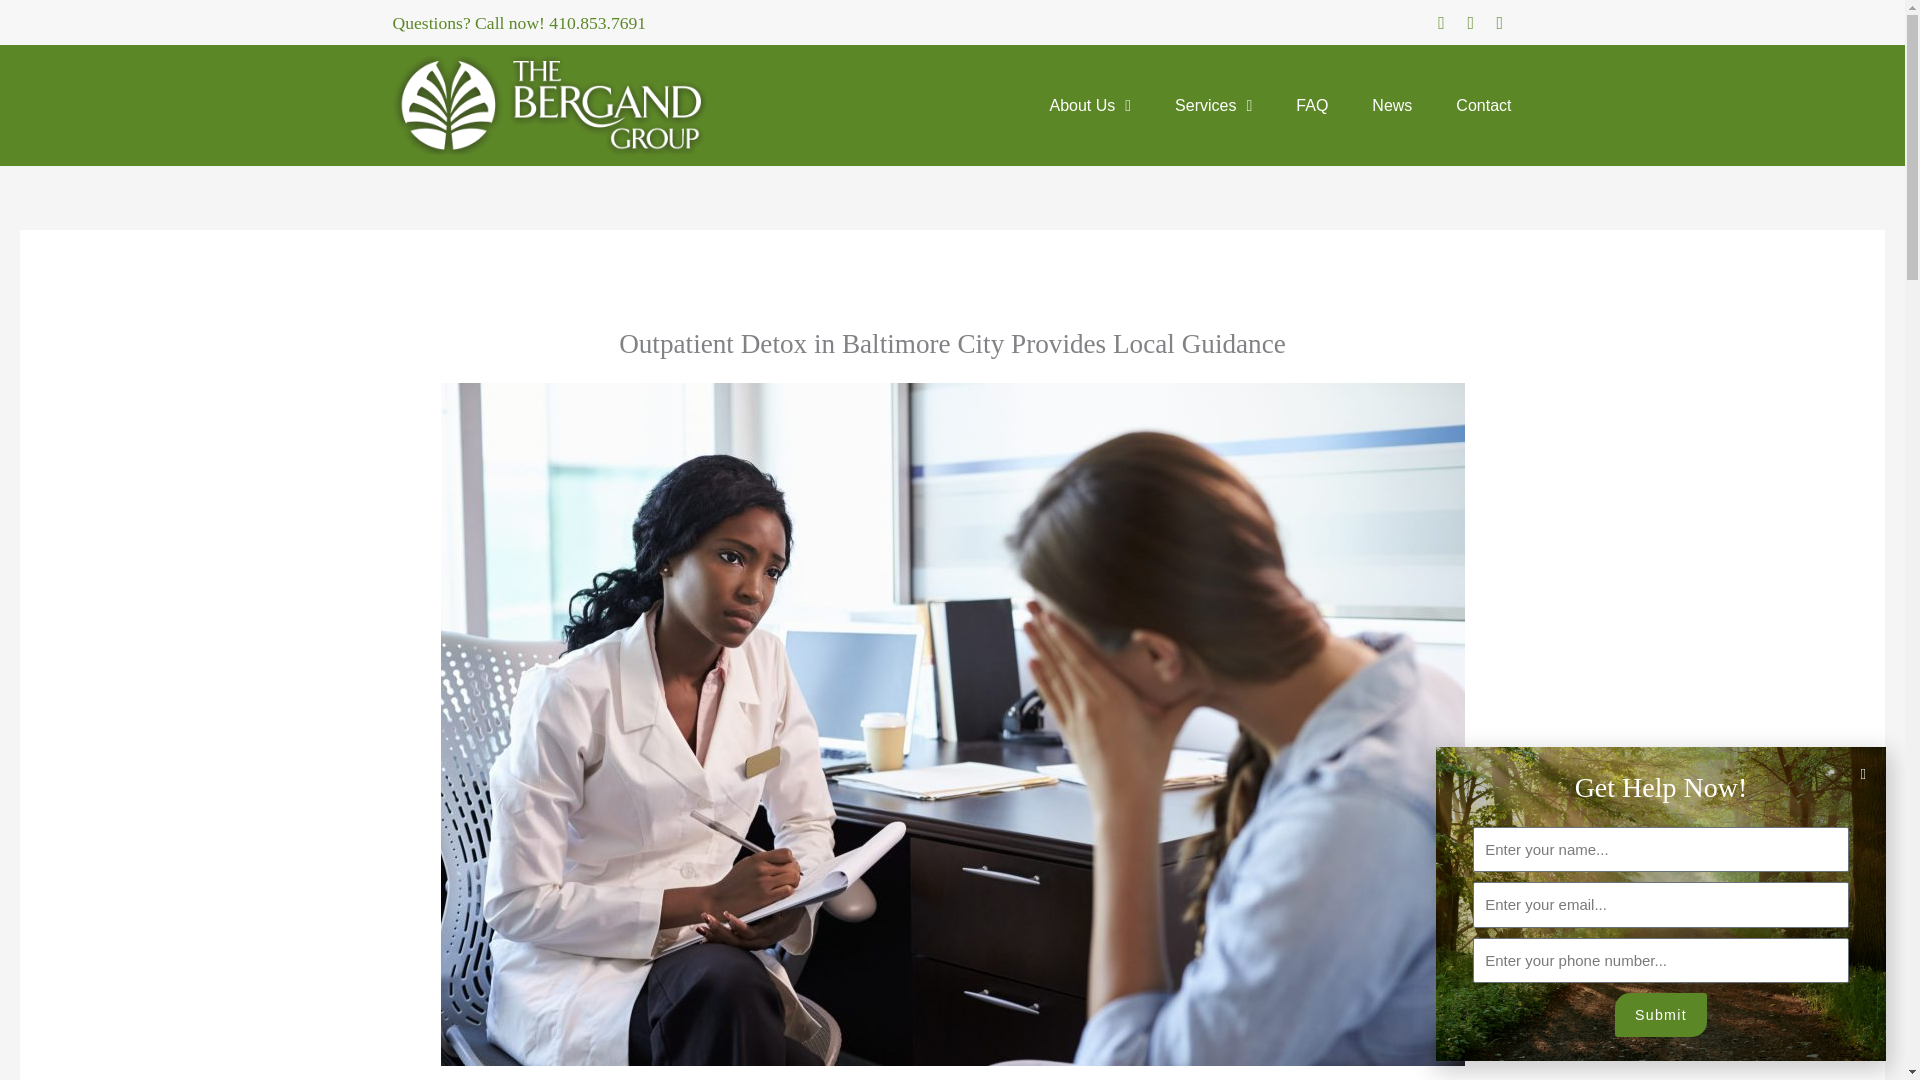 Image resolution: width=1920 pixels, height=1080 pixels. I want to click on Instagram, so click(1470, 22).